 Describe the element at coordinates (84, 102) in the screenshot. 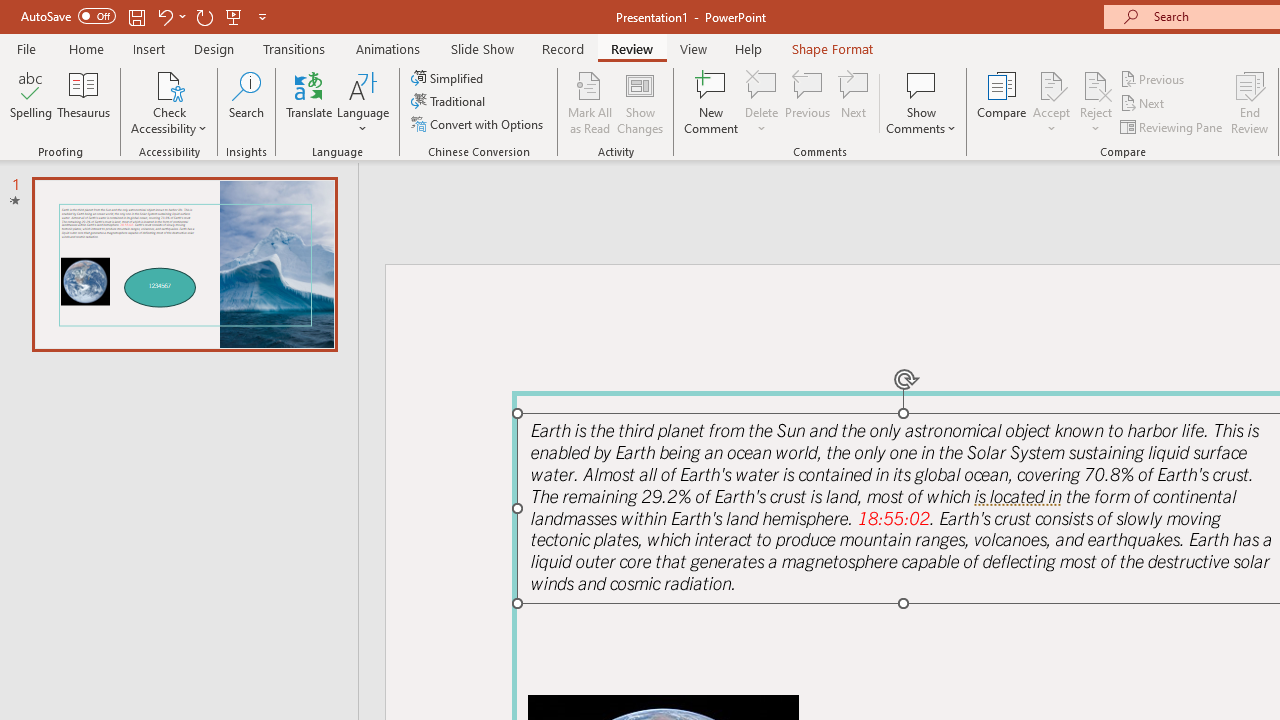

I see `Thesaurus...` at that location.